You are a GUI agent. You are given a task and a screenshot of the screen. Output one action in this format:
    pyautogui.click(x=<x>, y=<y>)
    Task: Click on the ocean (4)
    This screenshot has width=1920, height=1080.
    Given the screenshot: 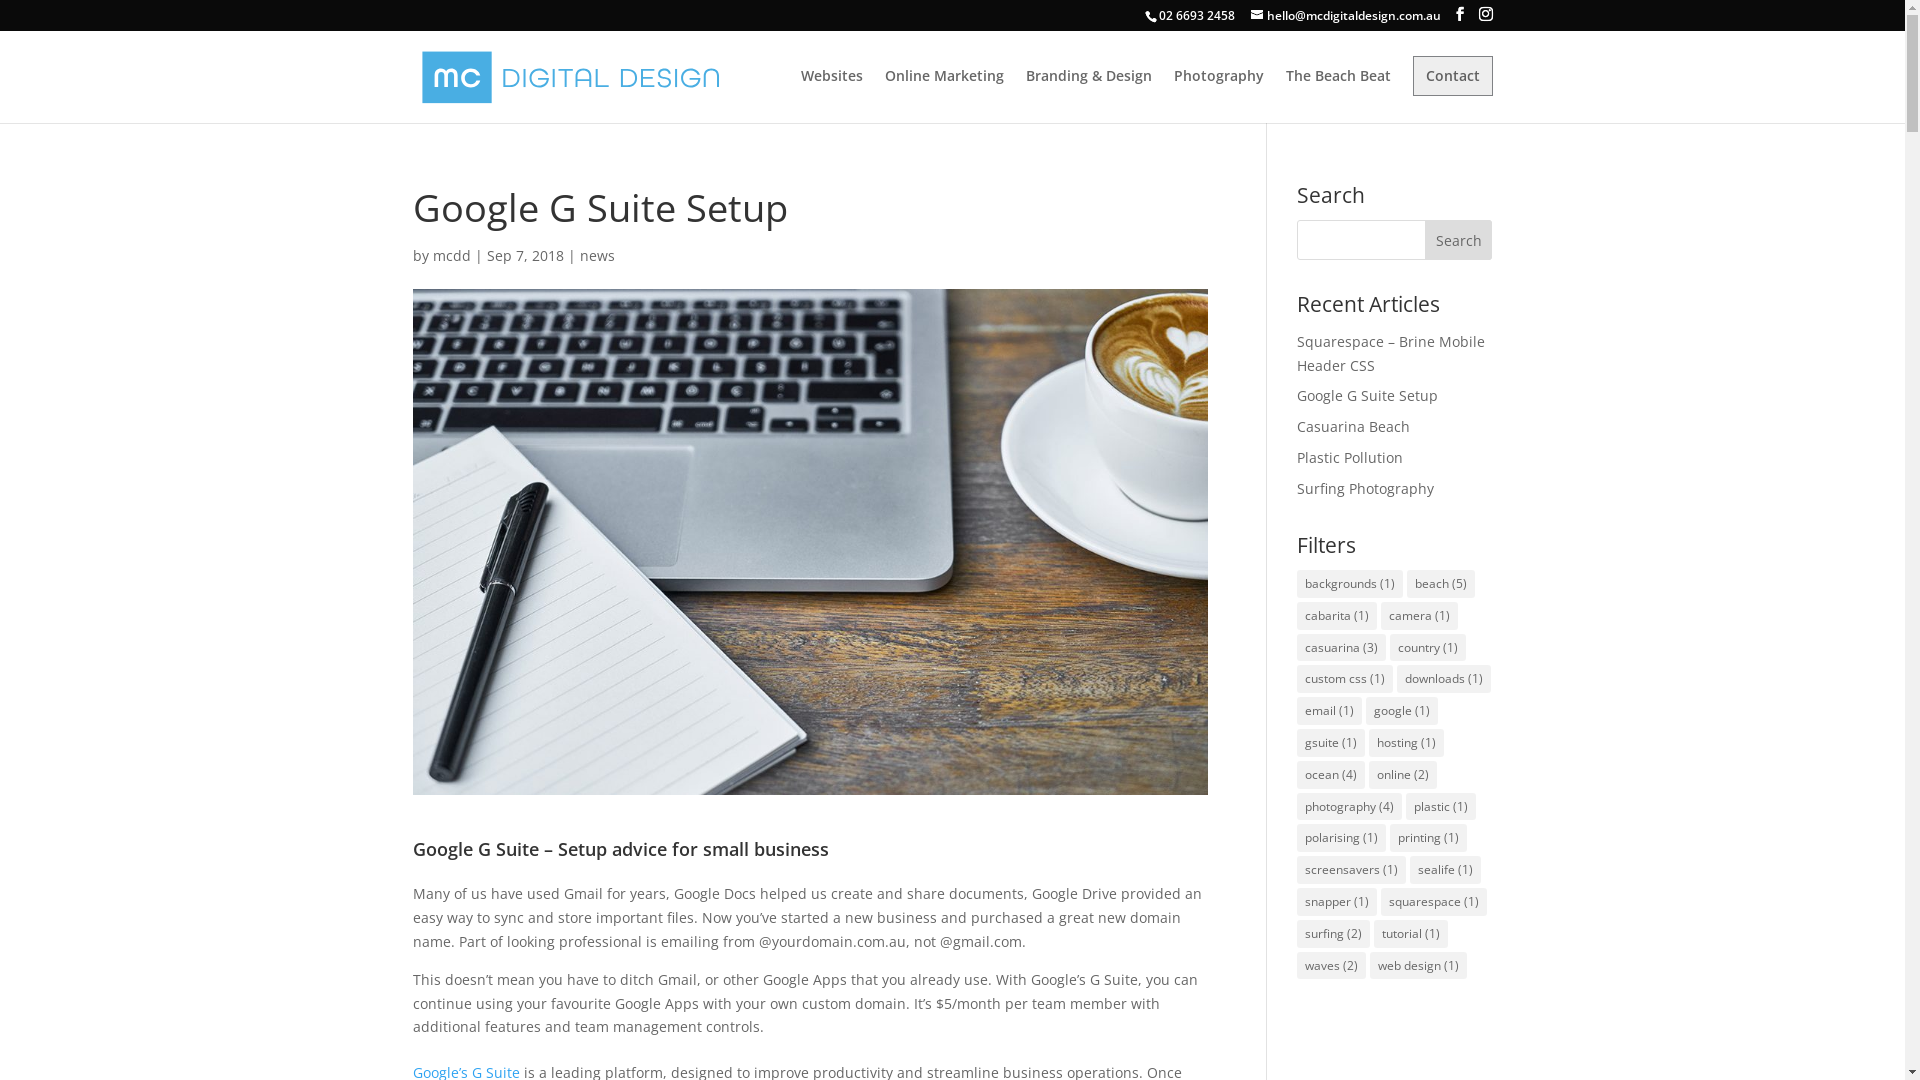 What is the action you would take?
    pyautogui.click(x=1331, y=775)
    